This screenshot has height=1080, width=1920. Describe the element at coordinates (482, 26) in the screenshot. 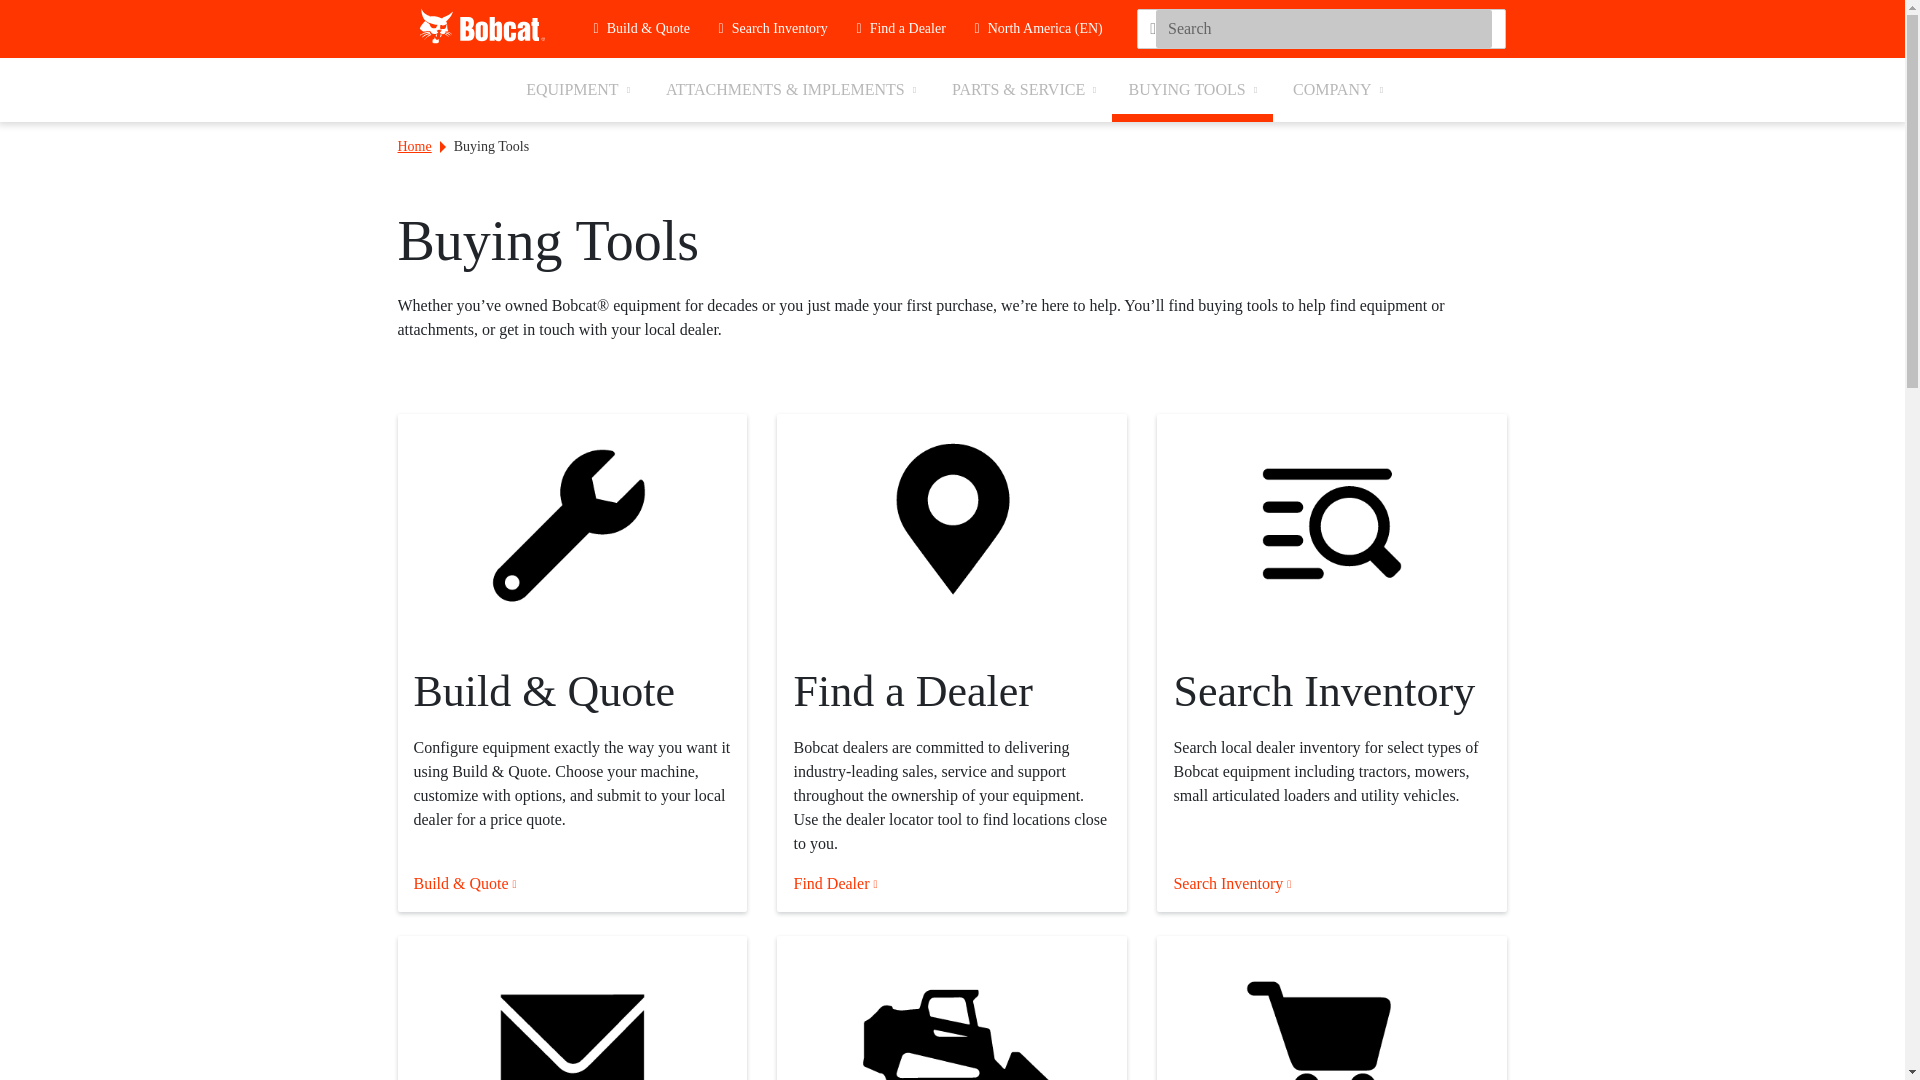

I see `Official Bobcat Company Logo` at that location.